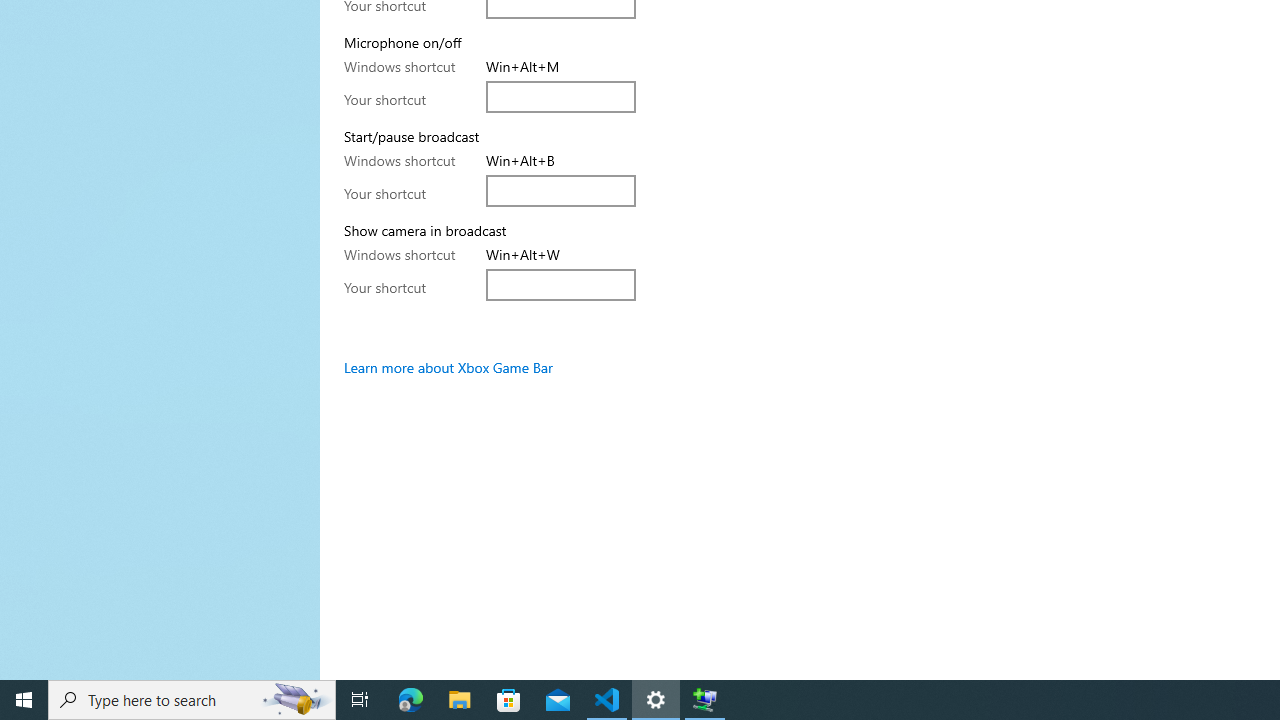 This screenshot has height=720, width=1280. Describe the element at coordinates (704, 700) in the screenshot. I see `Extensible Wizards Host Process - 1 running window` at that location.